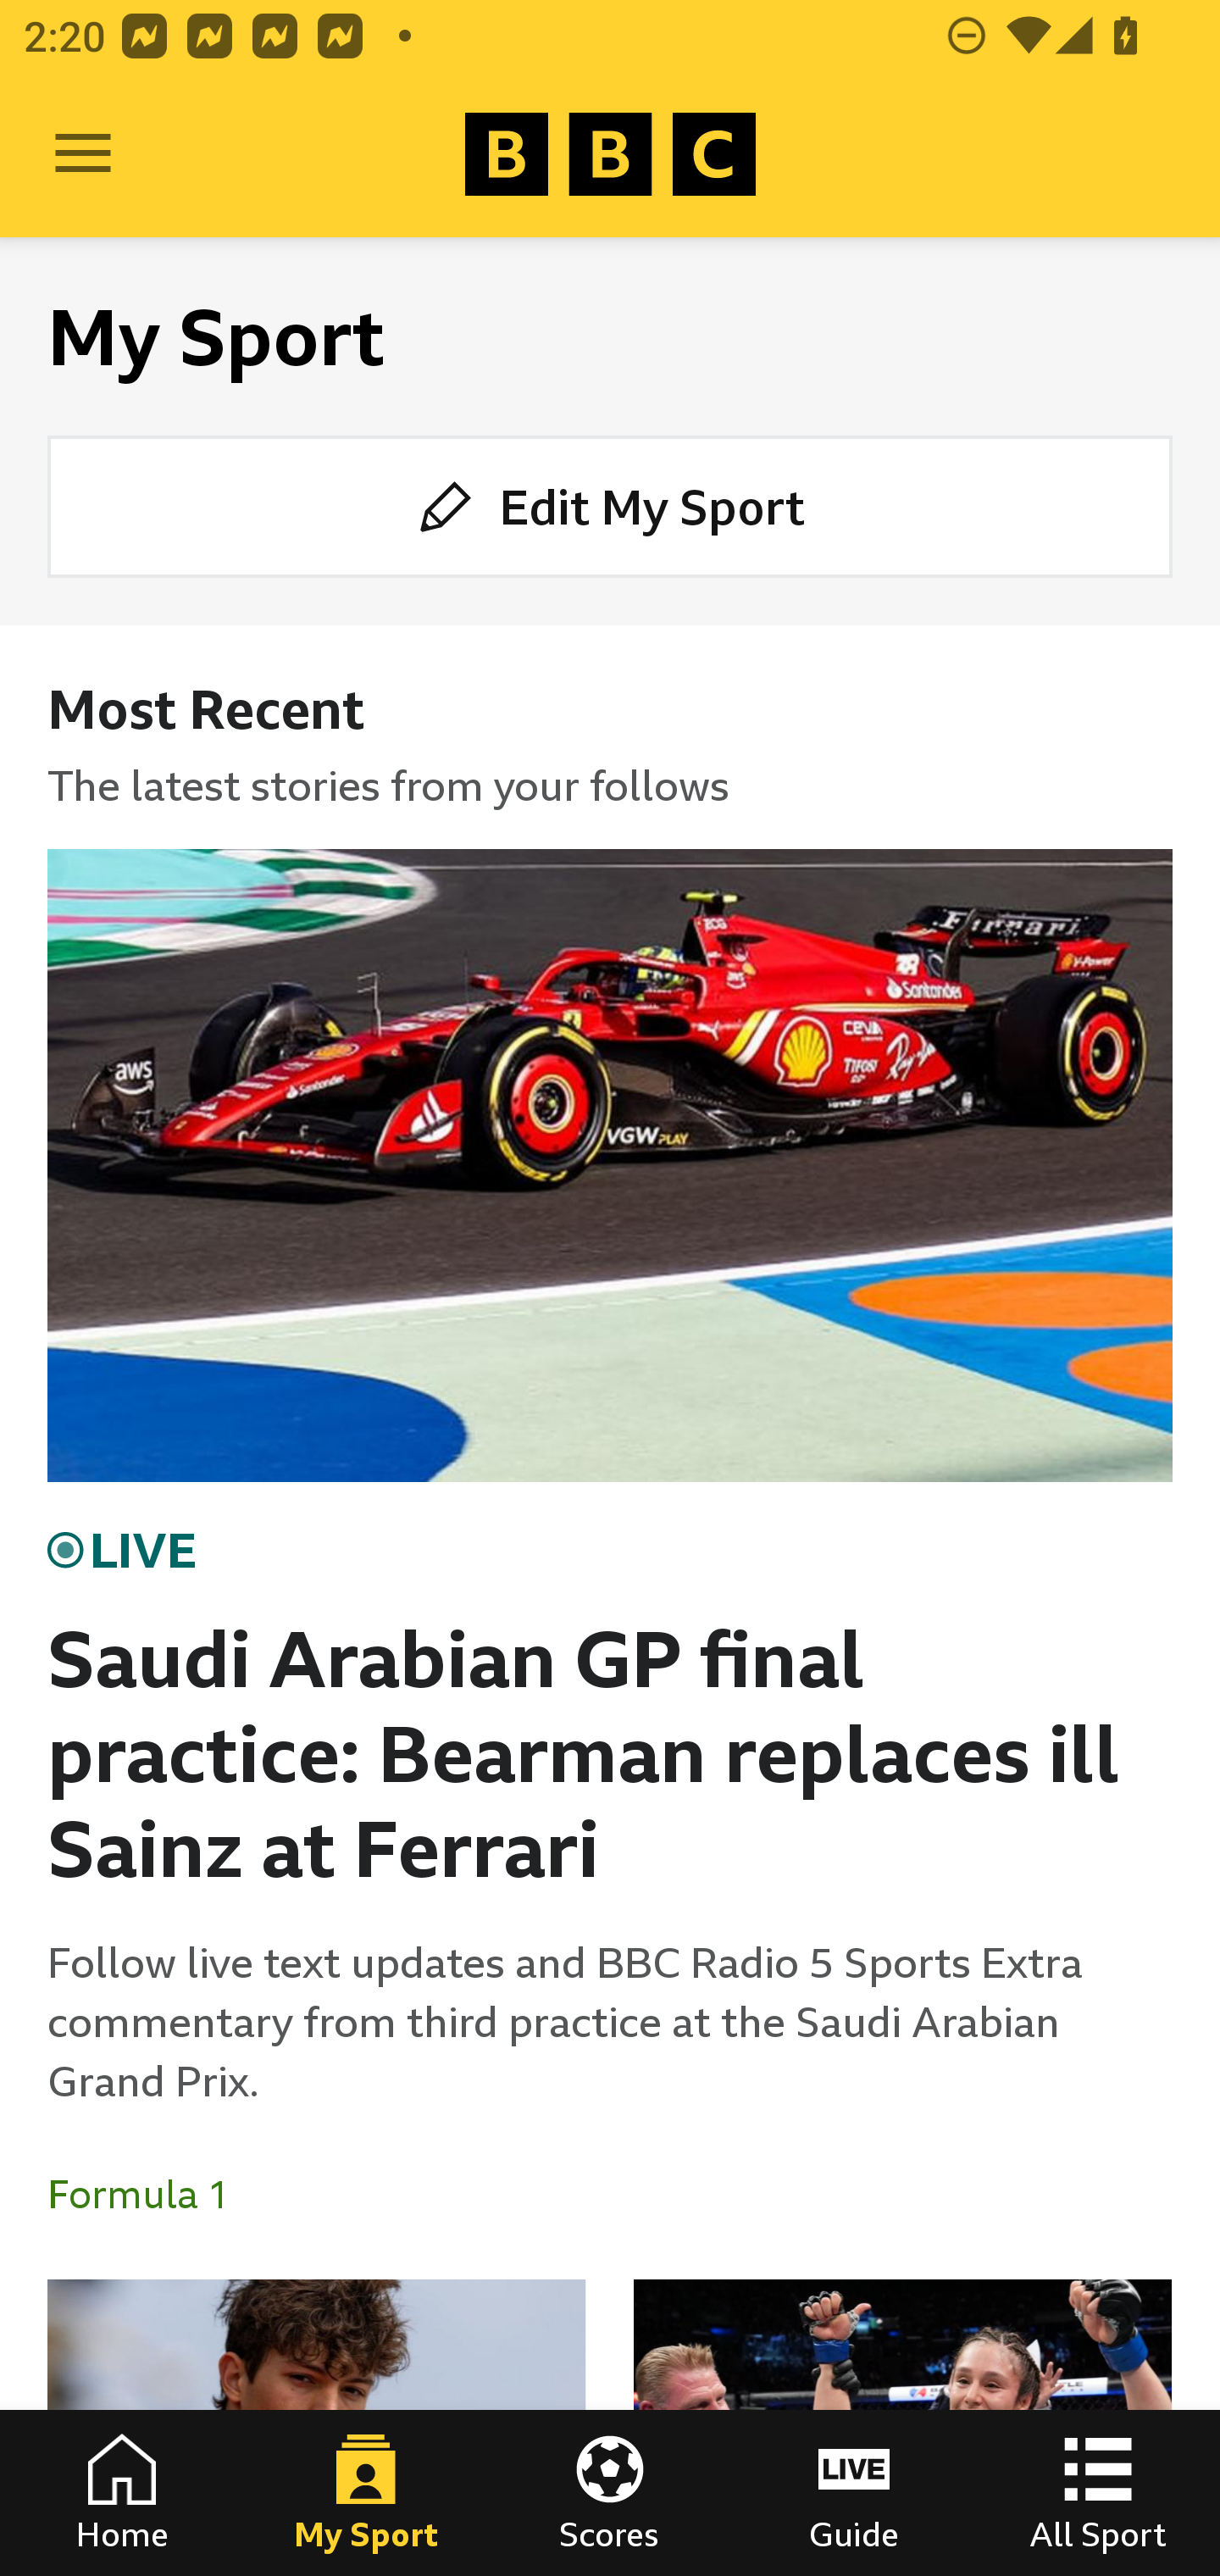 The width and height of the screenshot is (1220, 2576). Describe the element at coordinates (854, 2493) in the screenshot. I see `Guide` at that location.